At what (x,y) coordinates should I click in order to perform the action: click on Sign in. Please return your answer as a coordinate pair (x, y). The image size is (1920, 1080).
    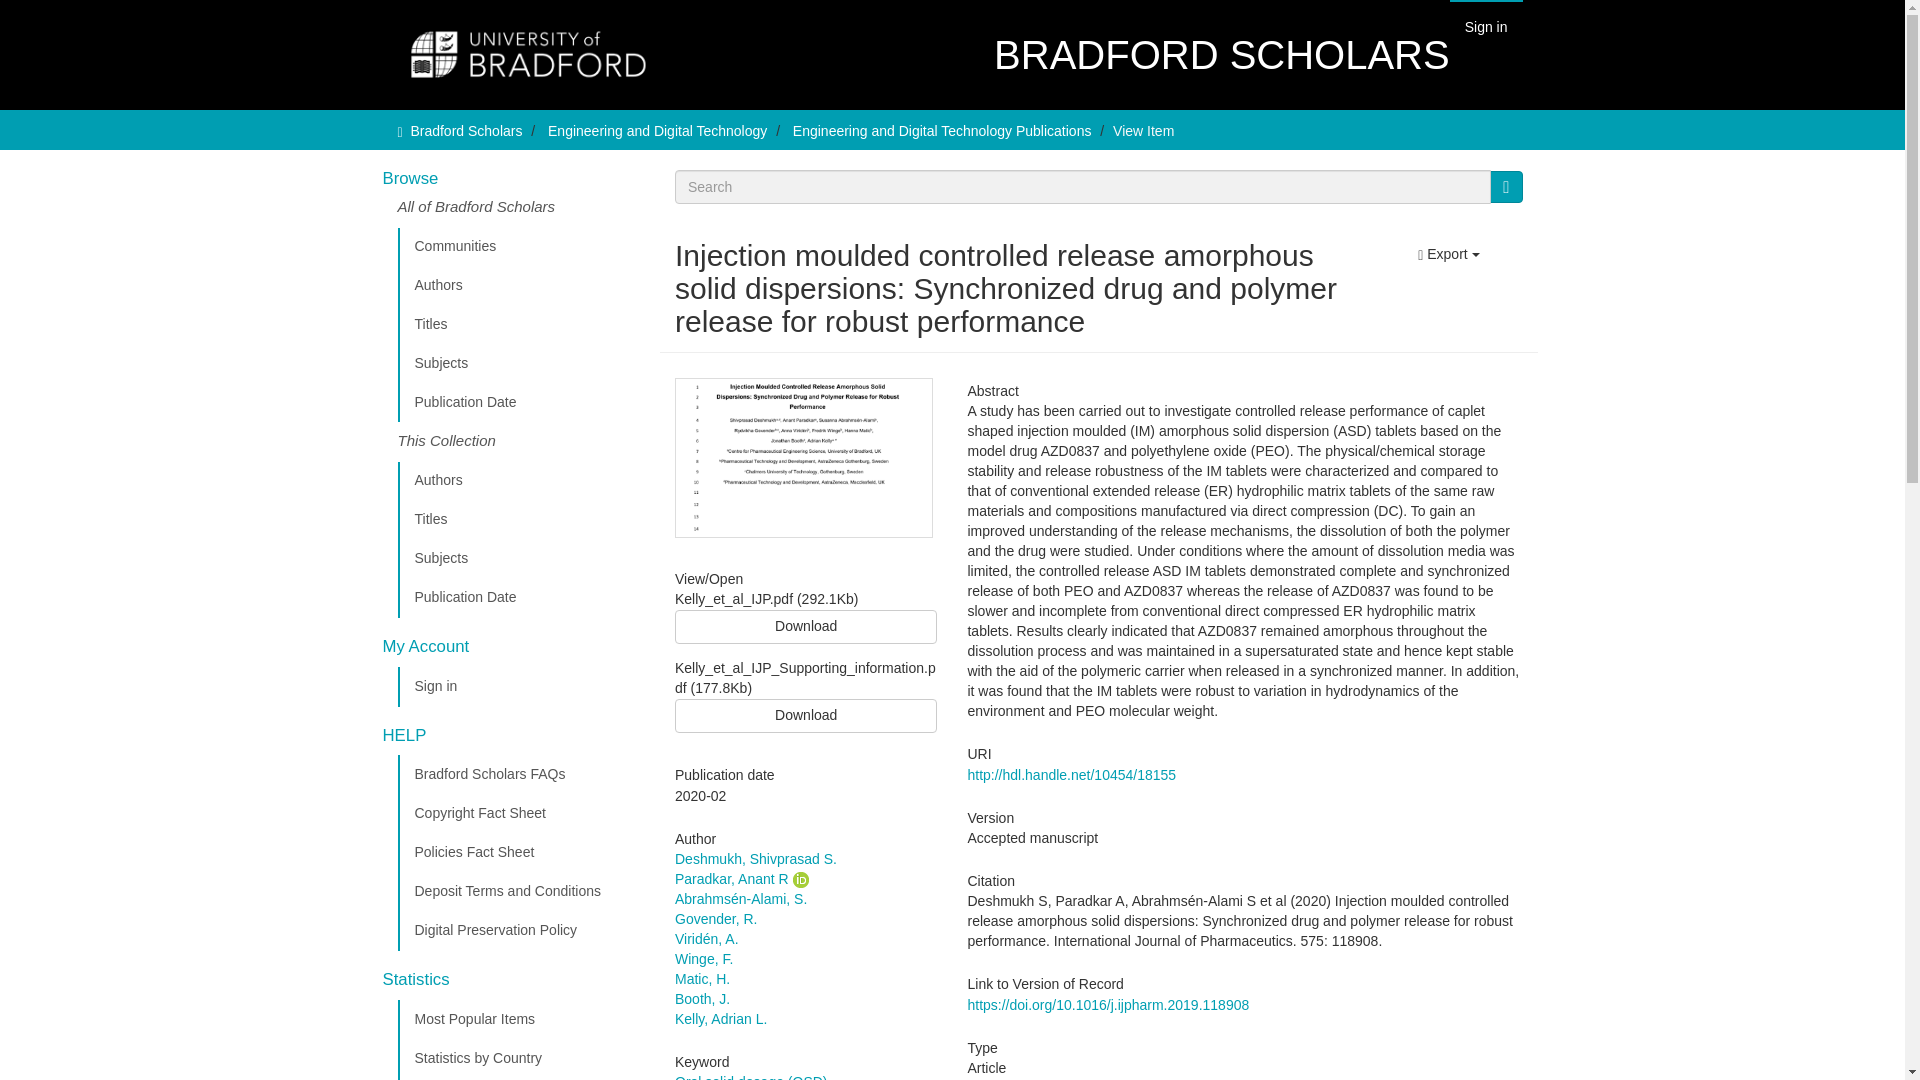
    Looking at the image, I should click on (521, 687).